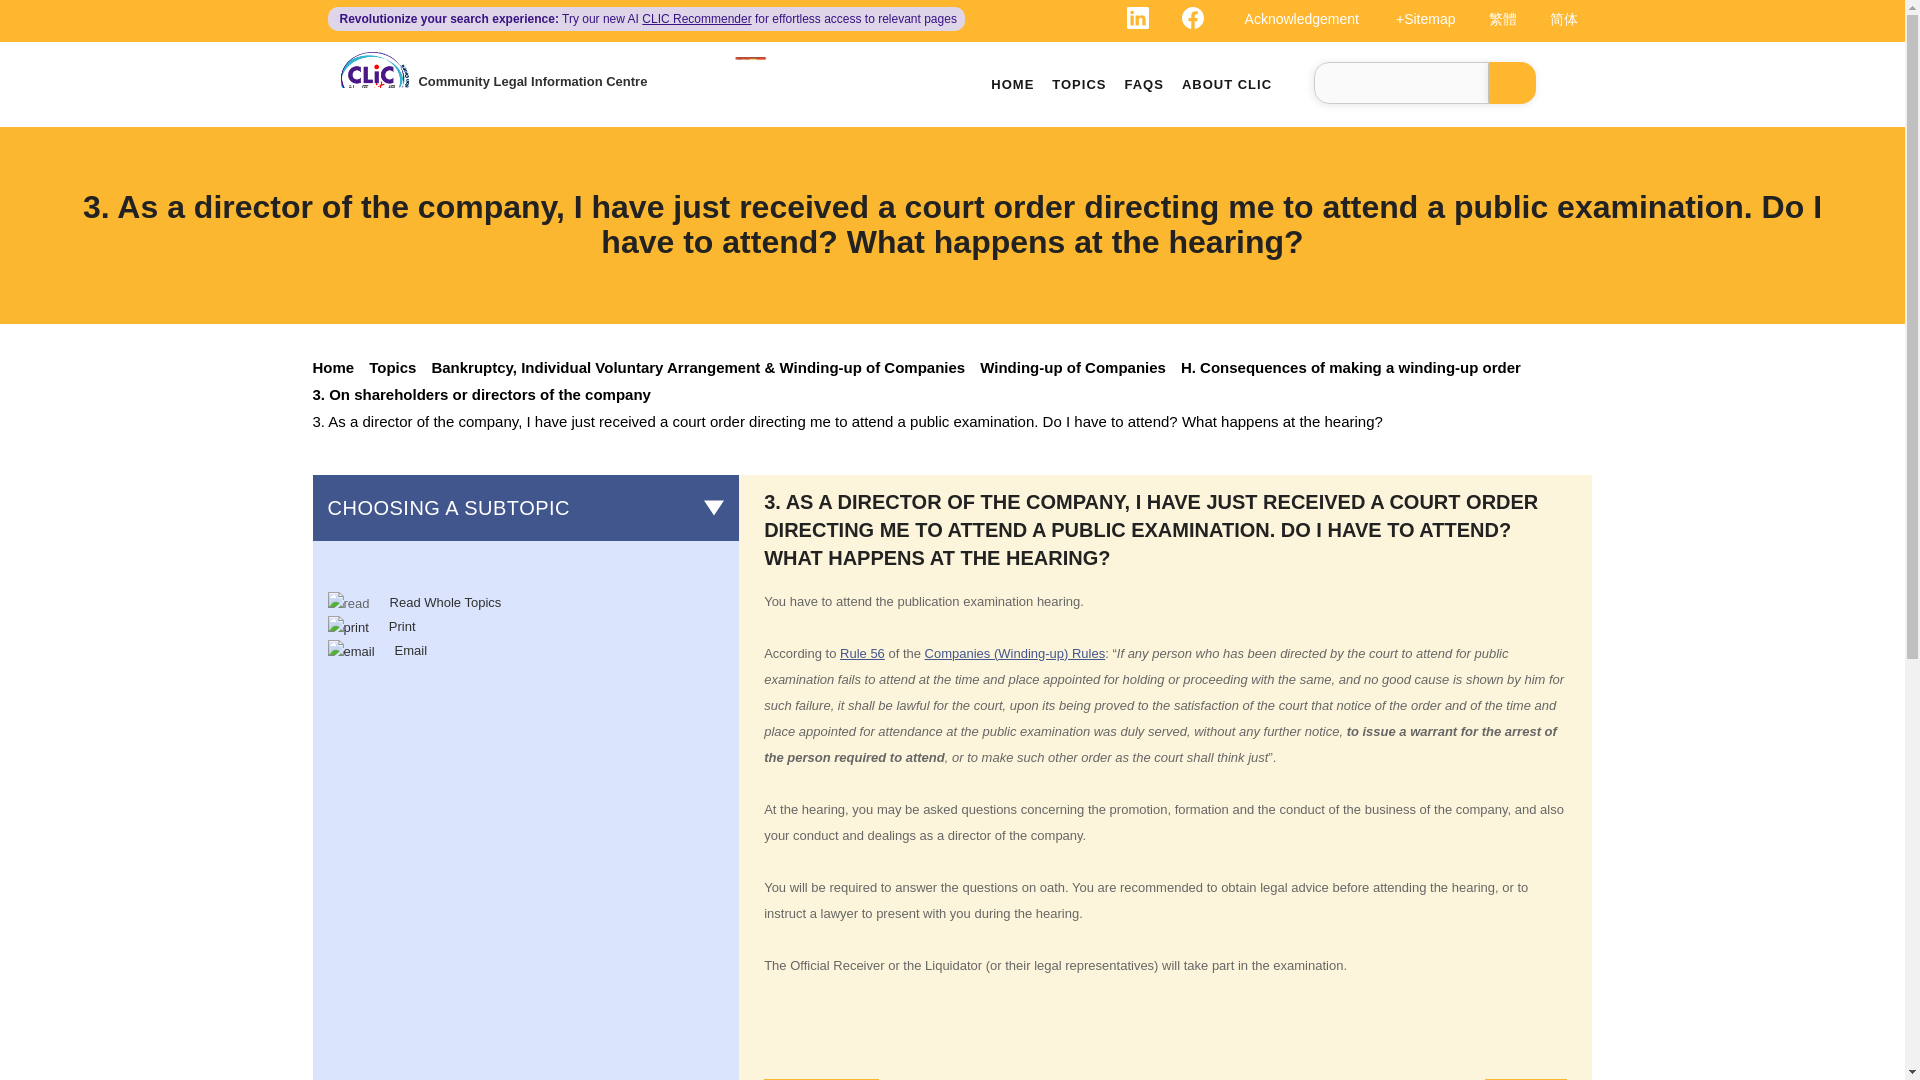 The width and height of the screenshot is (1920, 1080). I want to click on Enter the terms you wish to search for., so click(1401, 82).